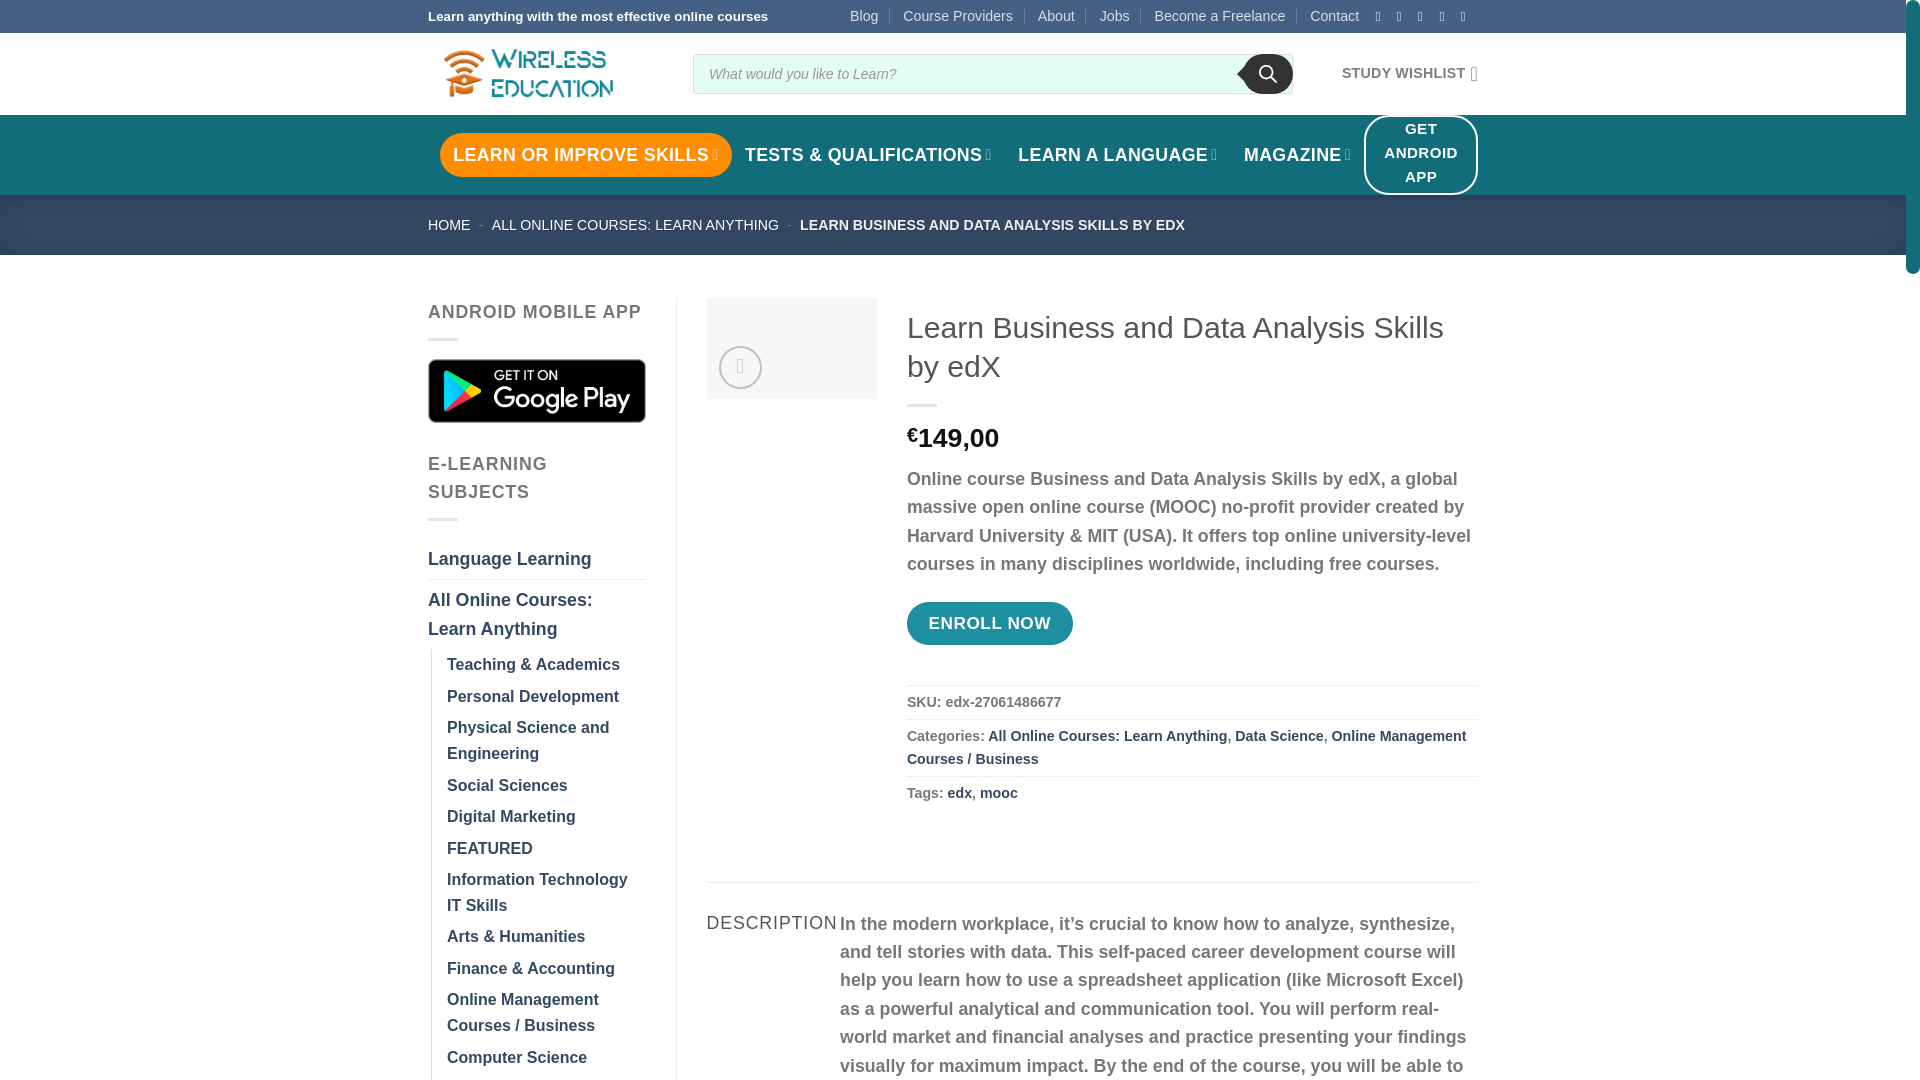 The image size is (1920, 1080). Describe the element at coordinates (790, 348) in the screenshot. I see `Learn Business and Data Analysis Skills online by edX` at that location.